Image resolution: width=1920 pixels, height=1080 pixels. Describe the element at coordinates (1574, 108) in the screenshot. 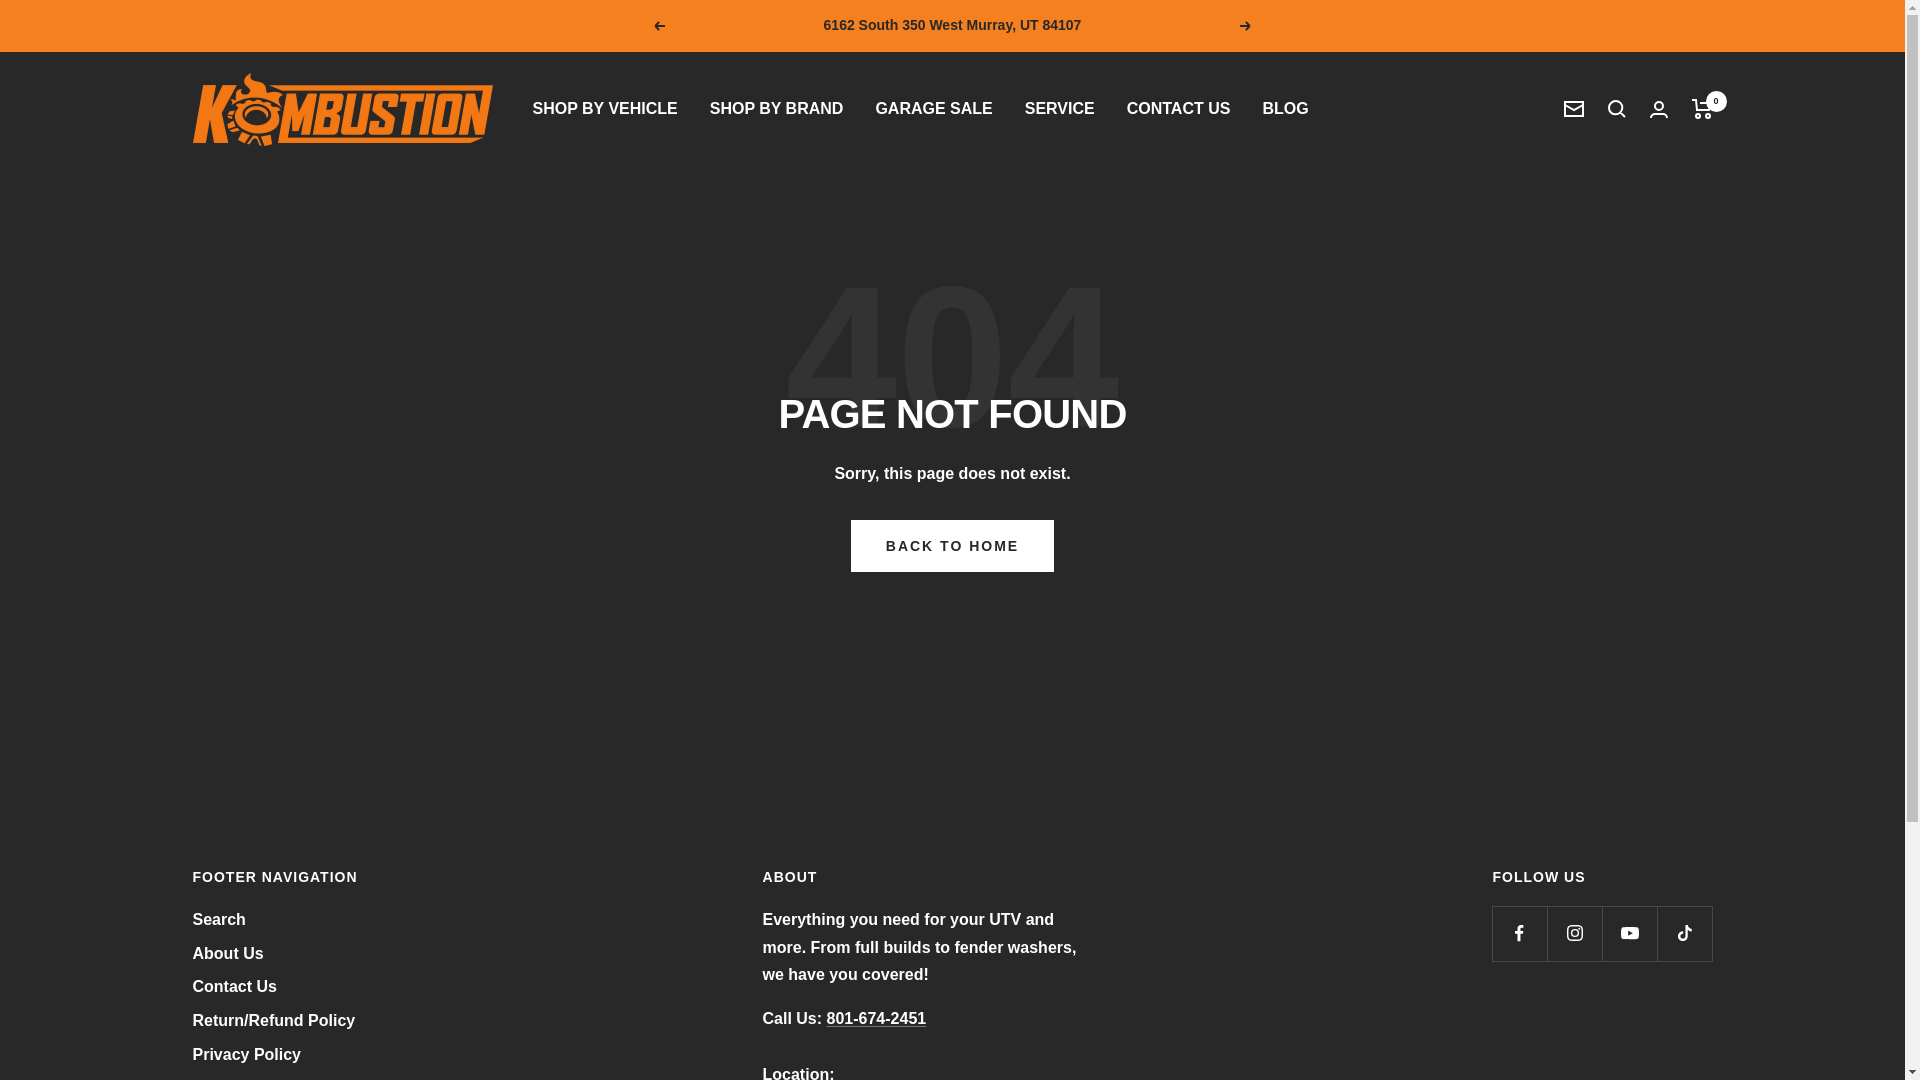

I see `Newsletter` at that location.